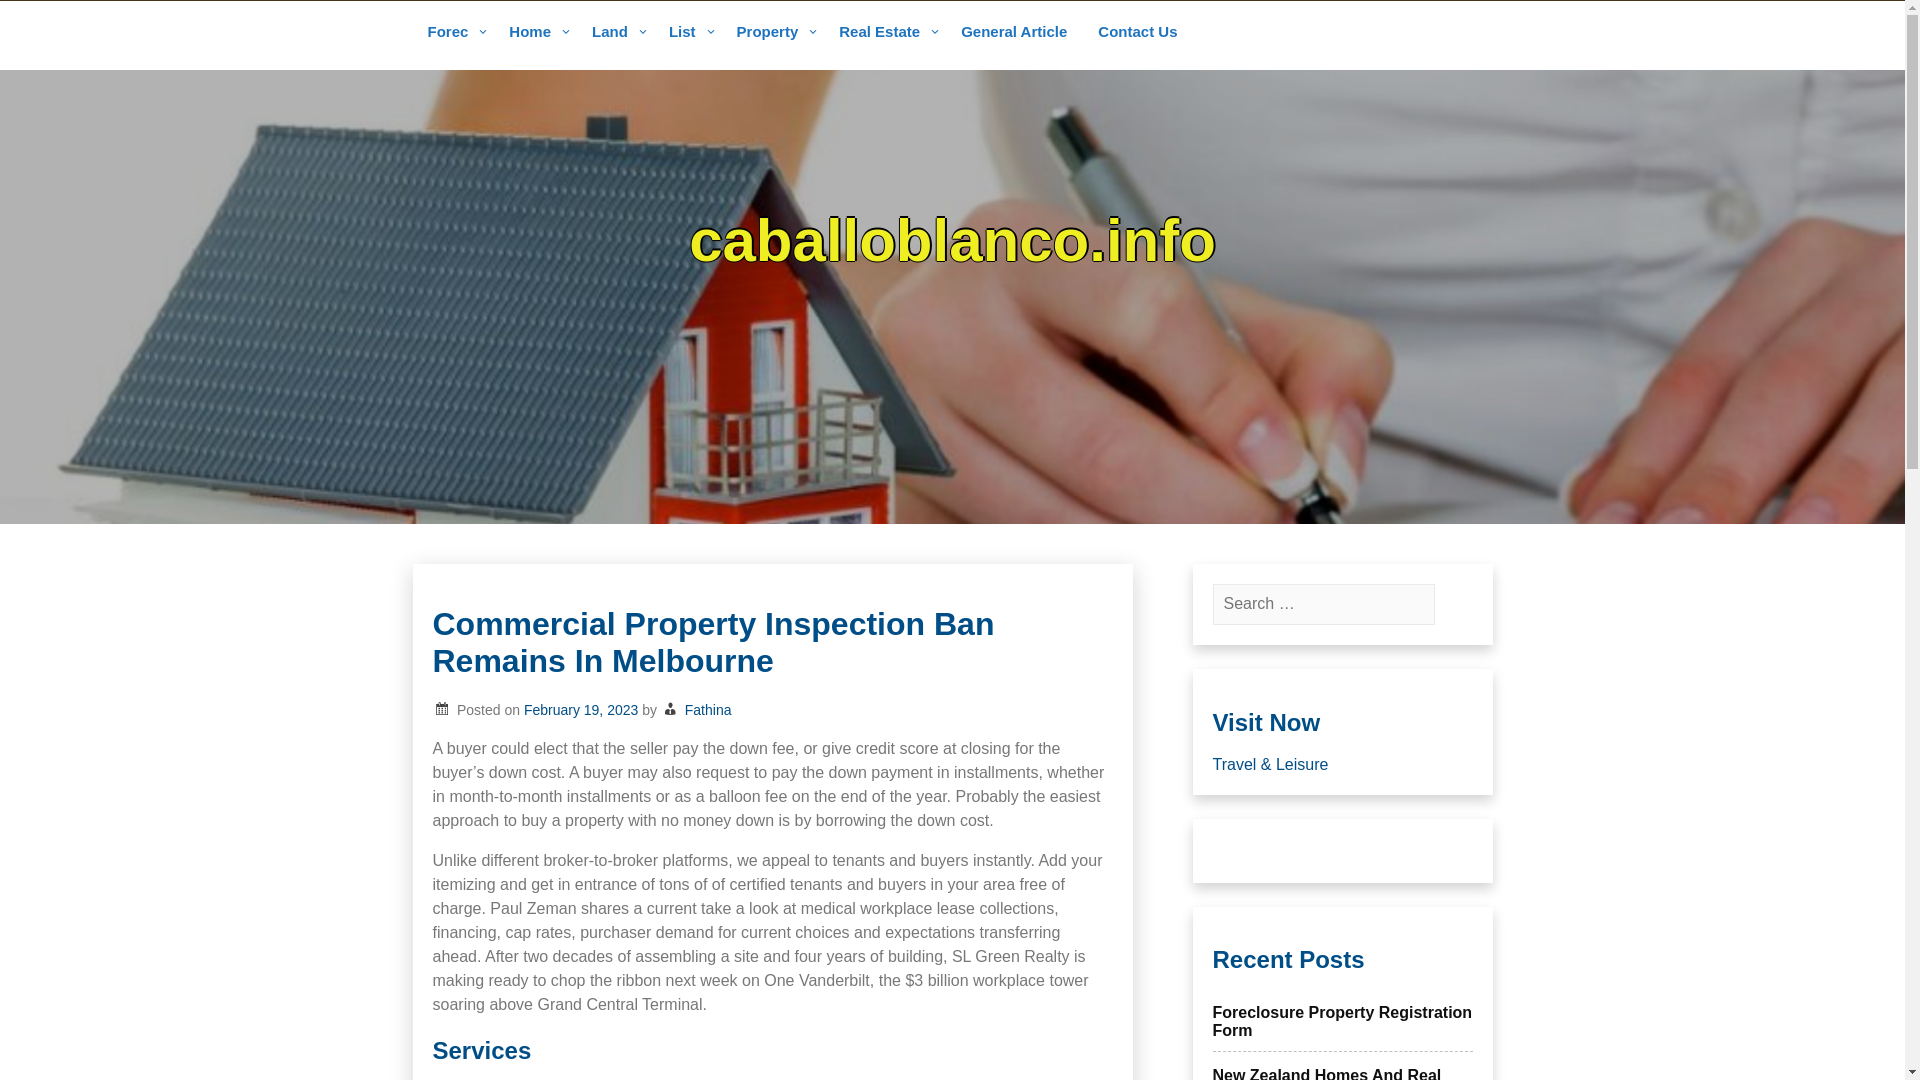 The width and height of the screenshot is (1920, 1080). What do you see at coordinates (773, 33) in the screenshot?
I see `Property` at bounding box center [773, 33].